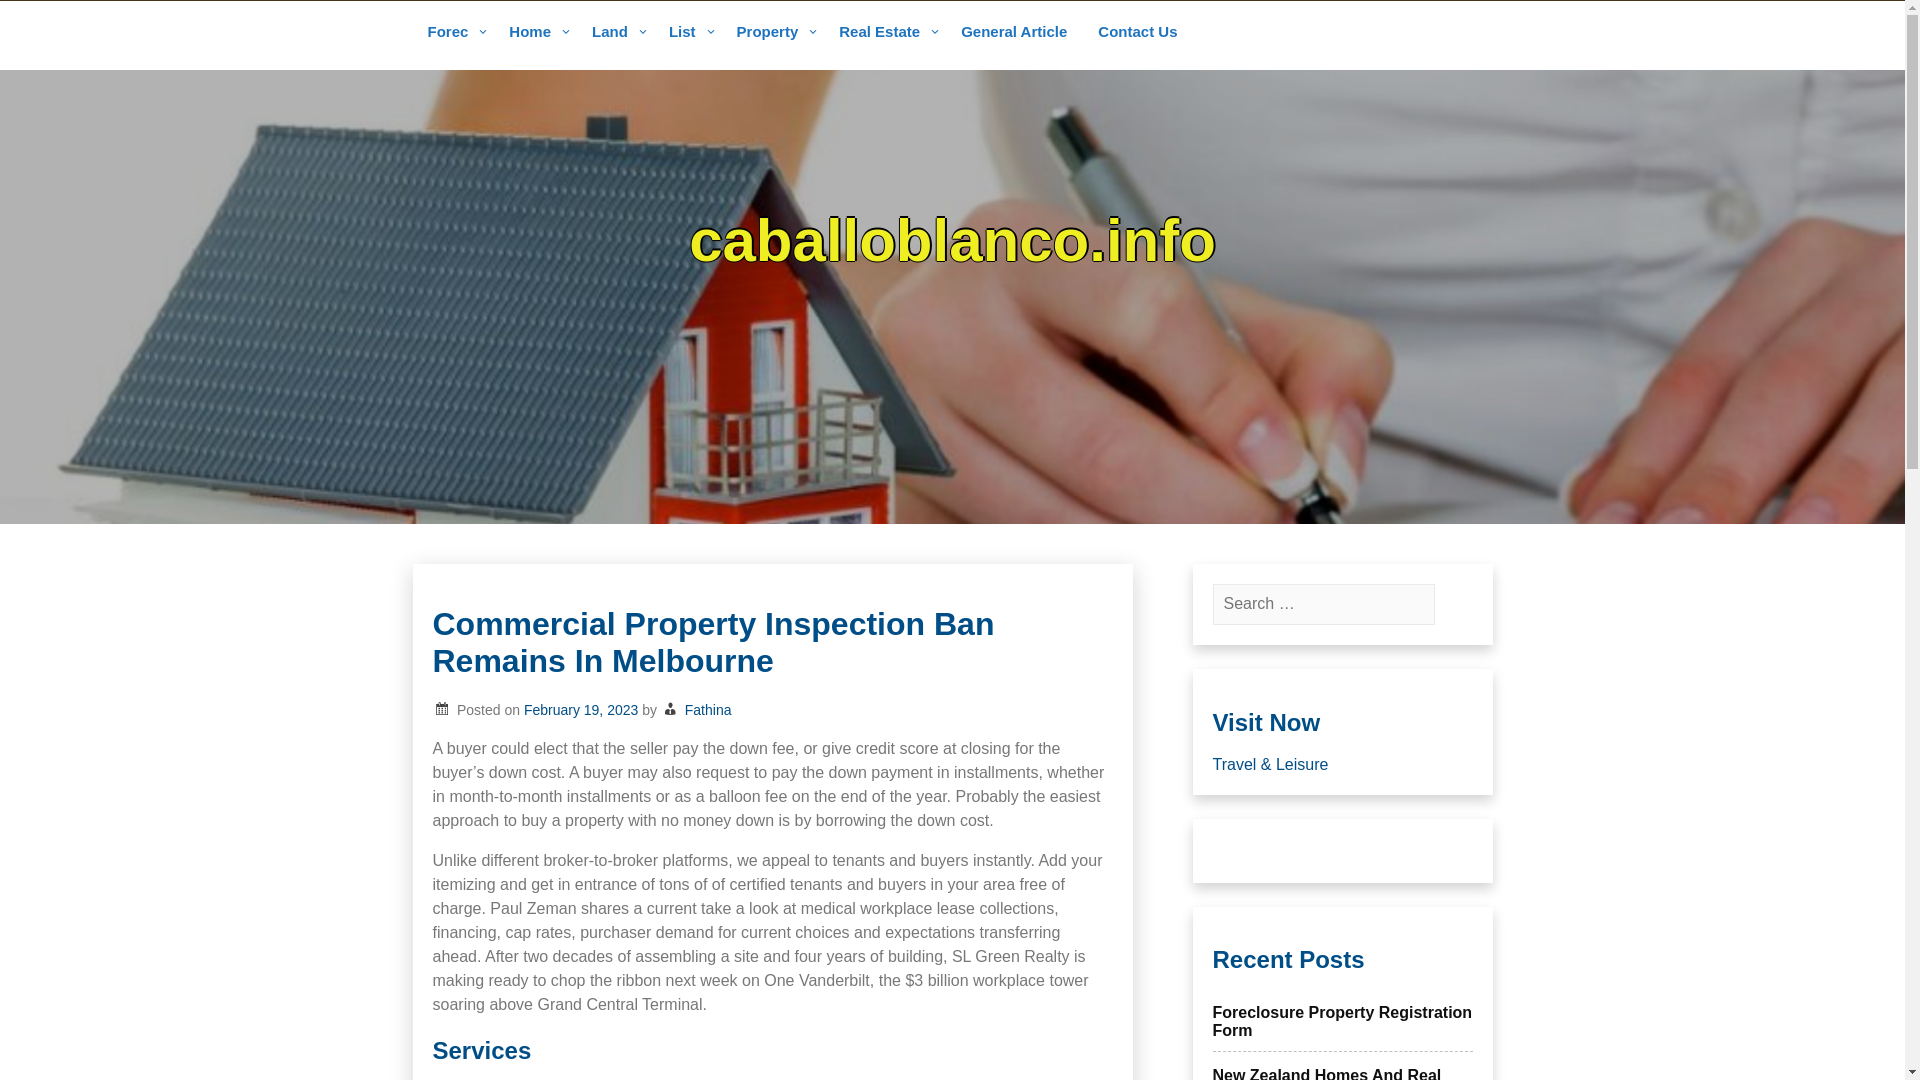 The width and height of the screenshot is (1920, 1080). What do you see at coordinates (773, 33) in the screenshot?
I see `Property` at bounding box center [773, 33].